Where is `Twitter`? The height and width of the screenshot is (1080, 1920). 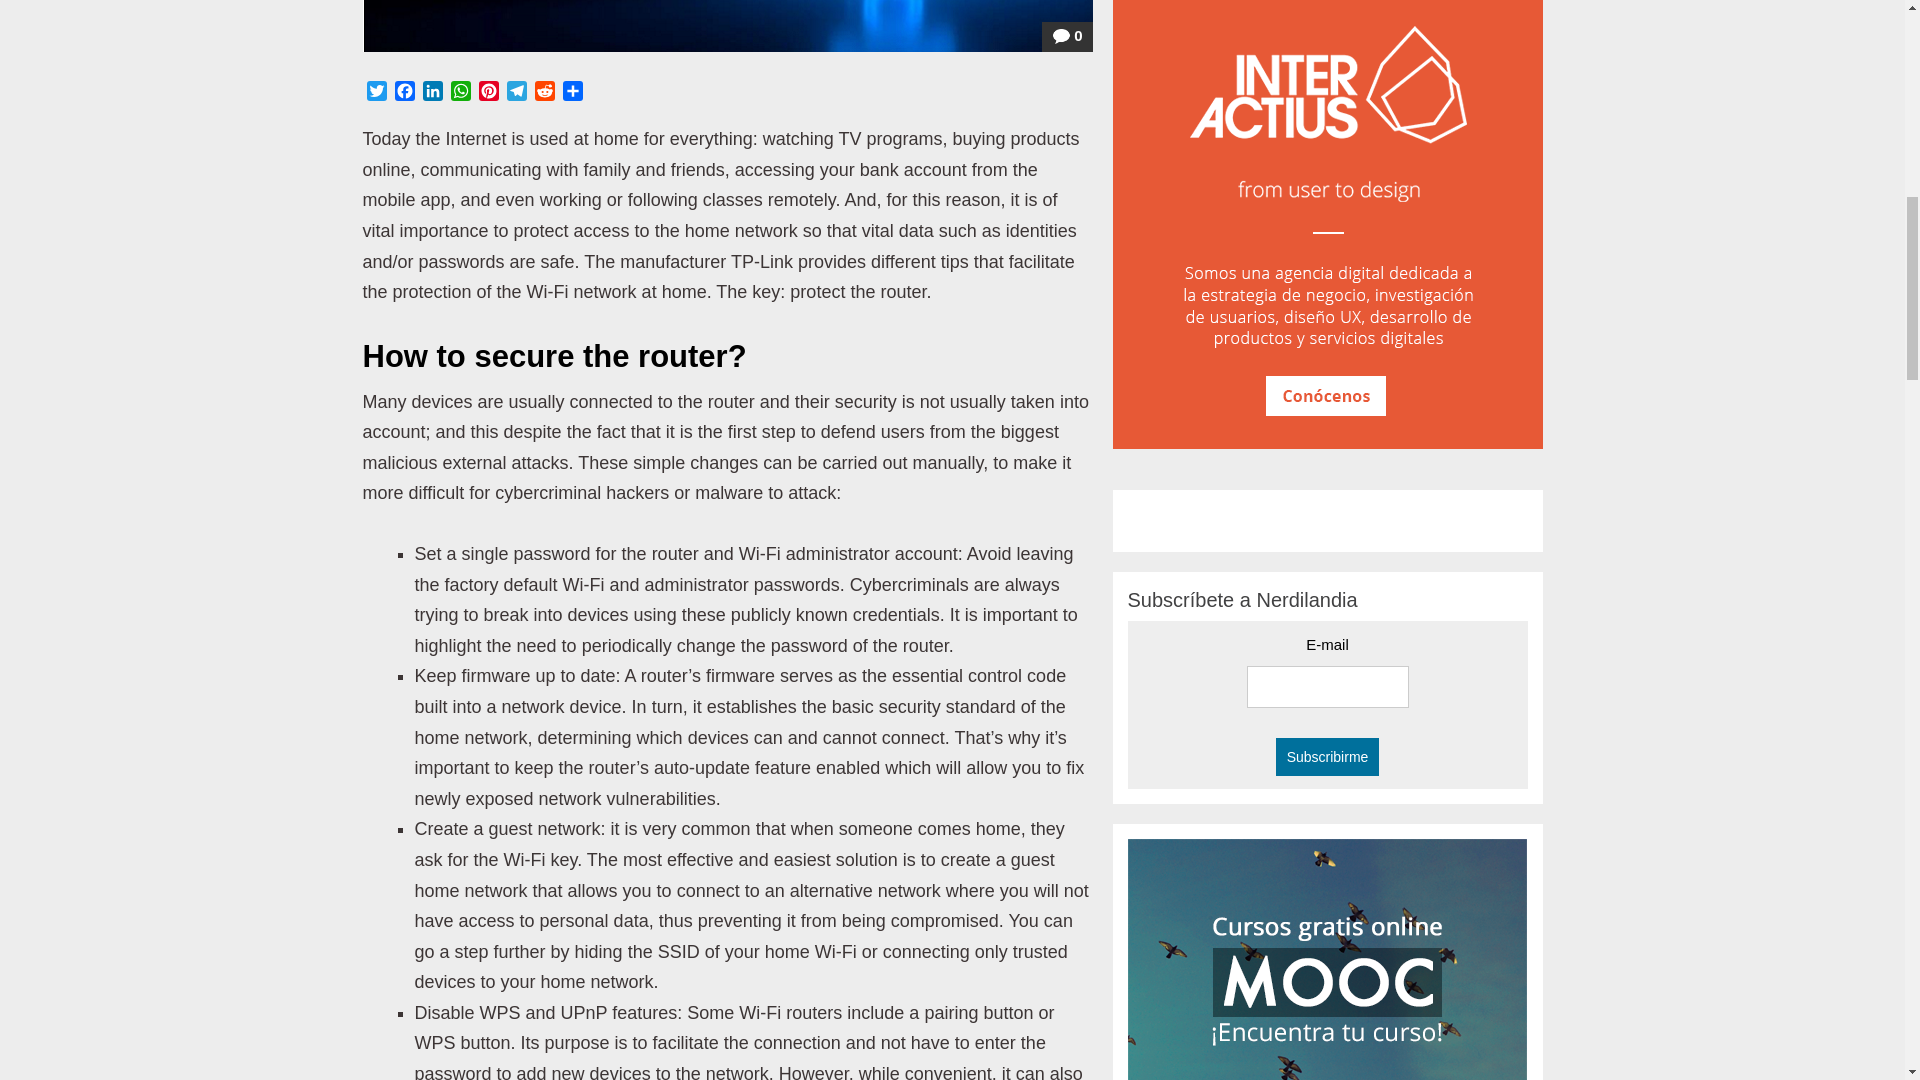 Twitter is located at coordinates (376, 93).